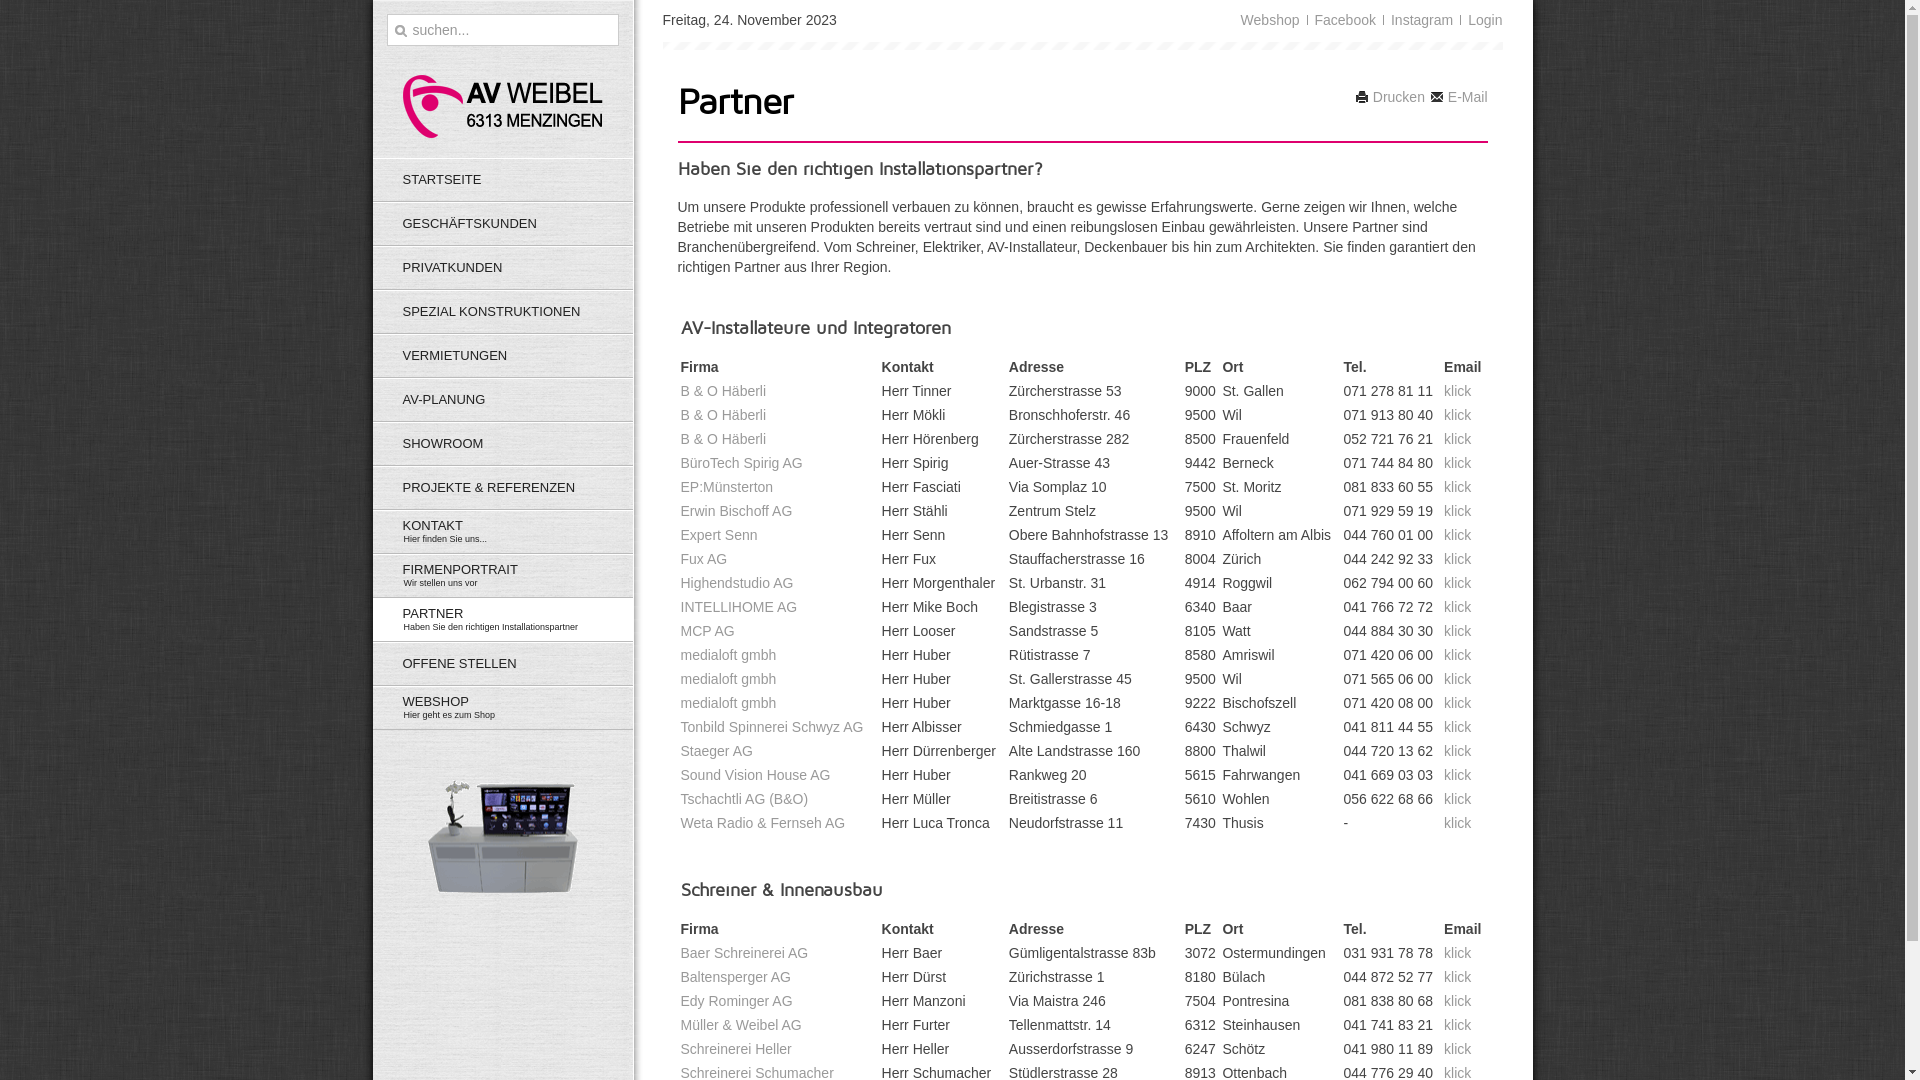 This screenshot has height=1080, width=1920. What do you see at coordinates (1458, 535) in the screenshot?
I see `klick` at bounding box center [1458, 535].